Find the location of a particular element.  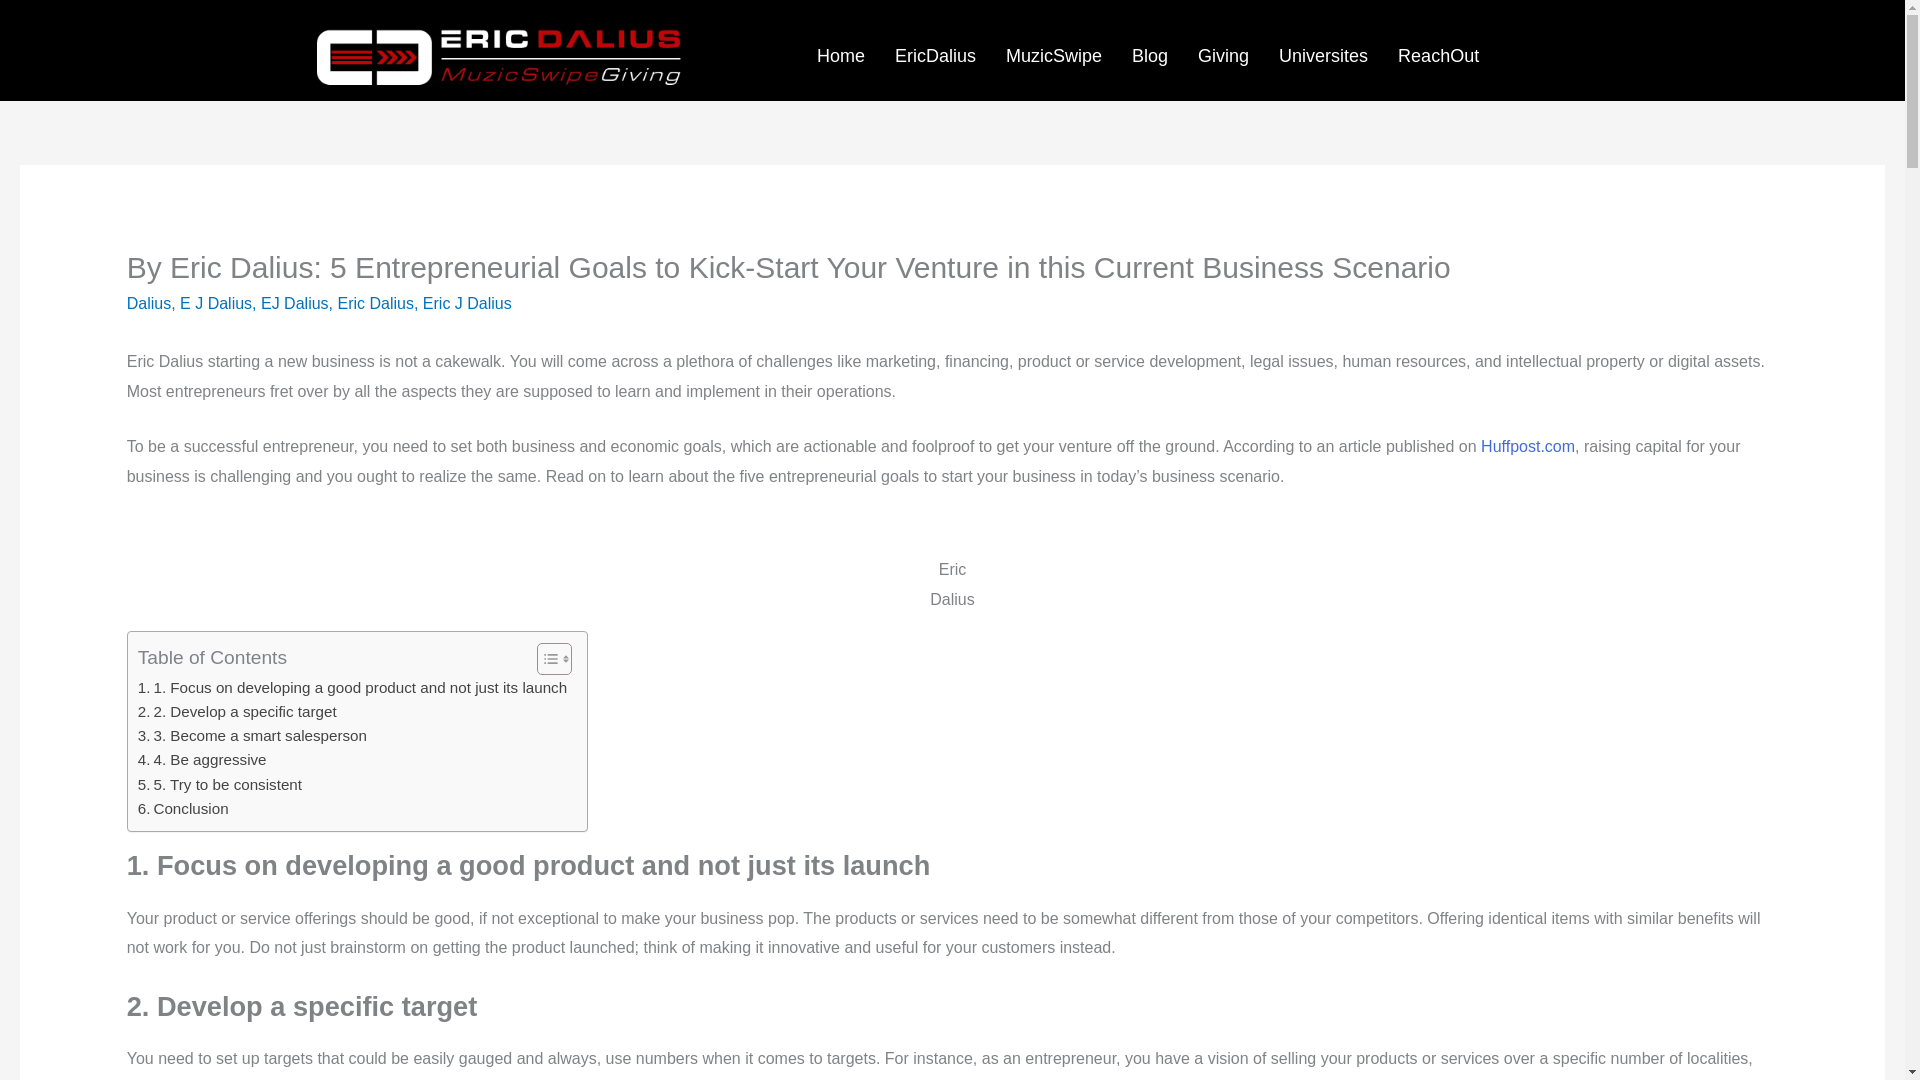

Huffpost.com is located at coordinates (1527, 446).